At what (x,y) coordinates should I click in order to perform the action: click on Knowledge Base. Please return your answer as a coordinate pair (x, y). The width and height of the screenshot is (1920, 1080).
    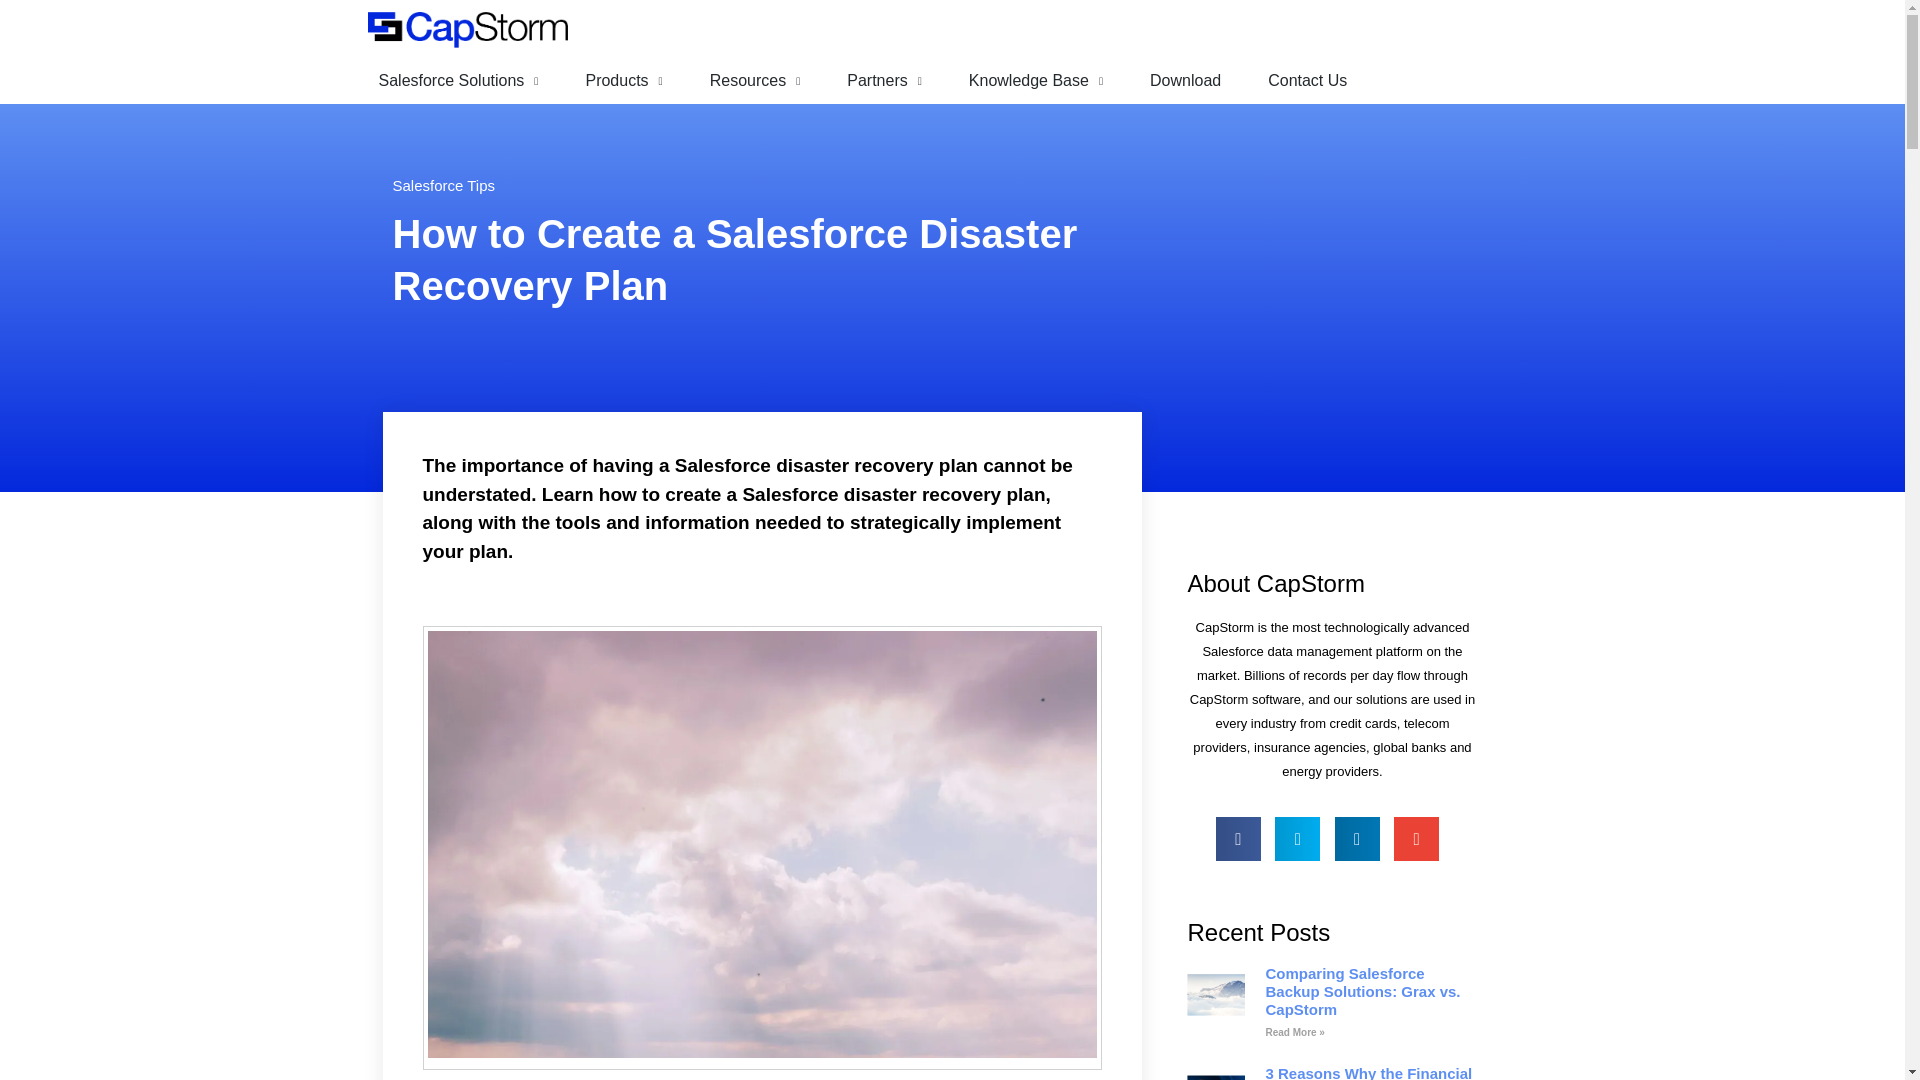
    Looking at the image, I should click on (1036, 80).